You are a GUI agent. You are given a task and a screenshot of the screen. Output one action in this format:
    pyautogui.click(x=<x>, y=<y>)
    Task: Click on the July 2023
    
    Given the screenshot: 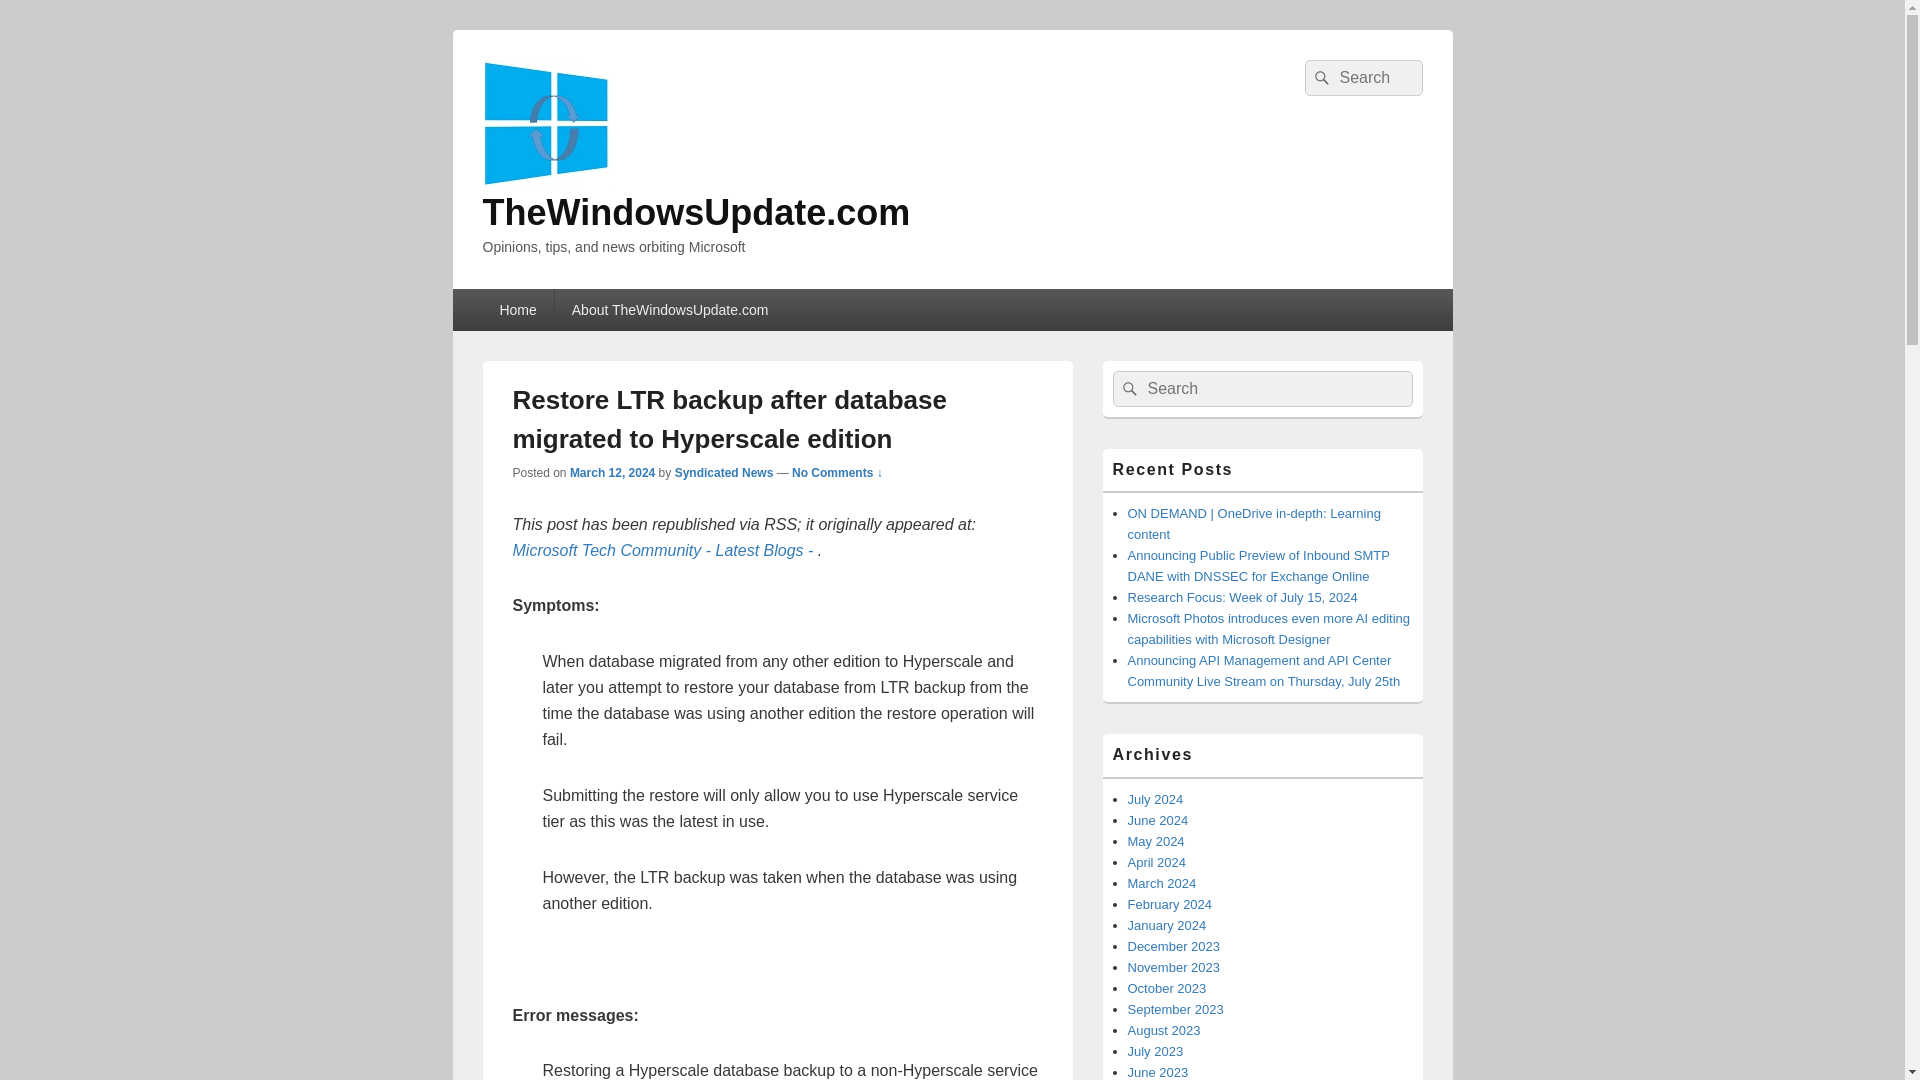 What is the action you would take?
    pyautogui.click(x=1156, y=1052)
    